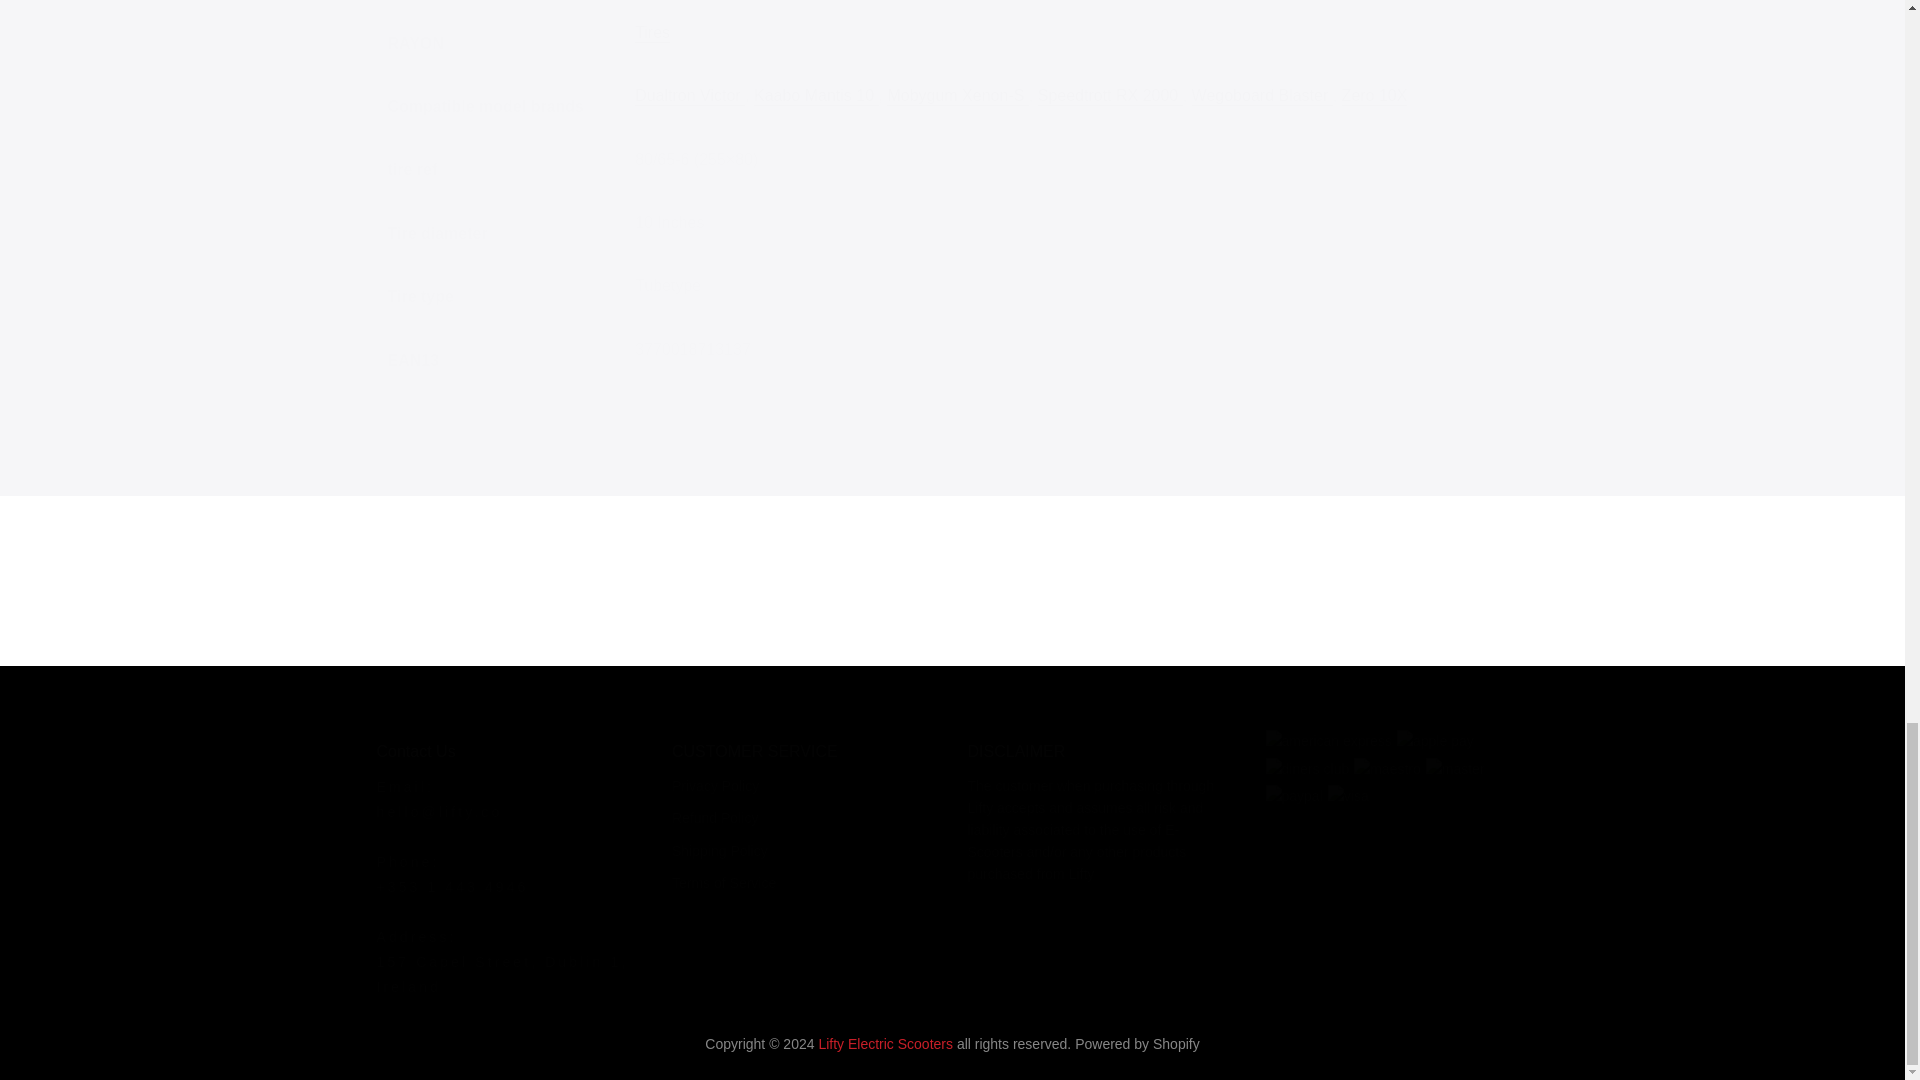  What do you see at coordinates (652, 33) in the screenshot?
I see `Tires` at bounding box center [652, 33].